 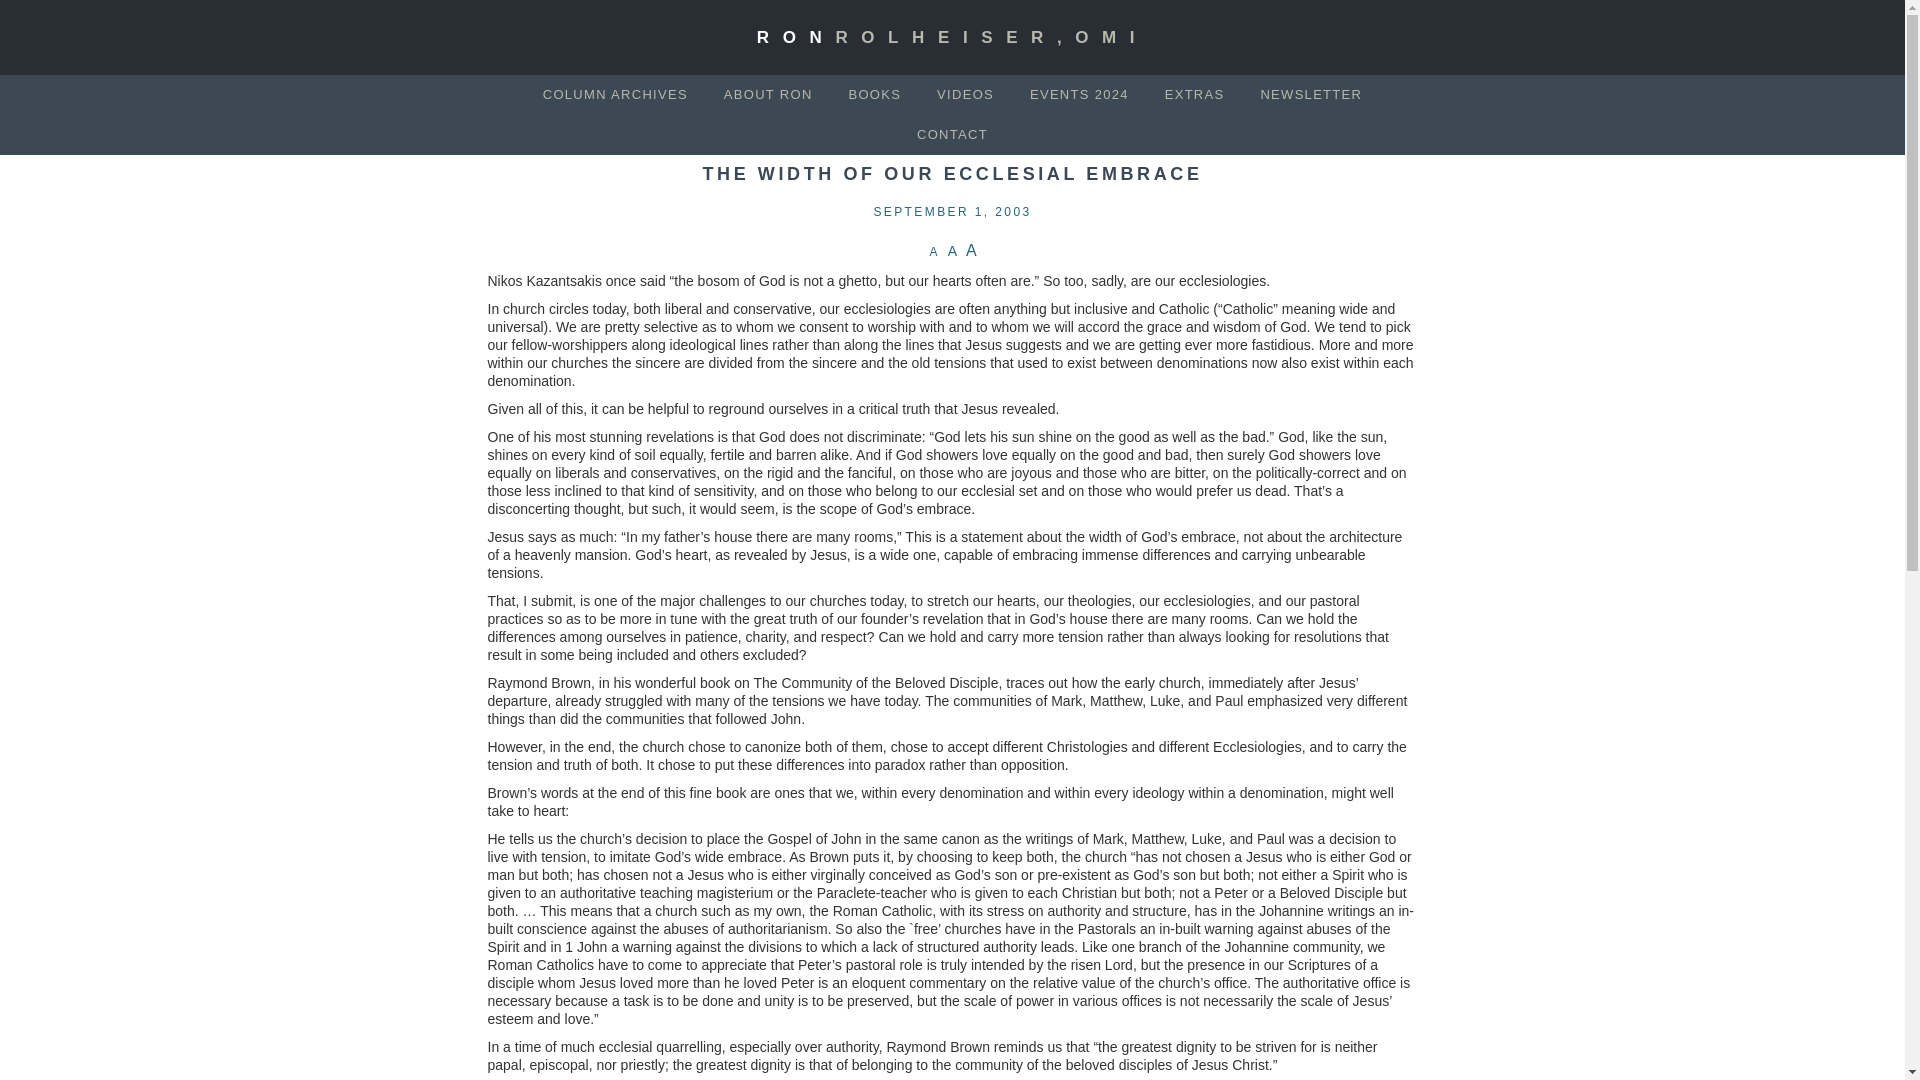 What do you see at coordinates (1078, 94) in the screenshot?
I see `EVENTS 2024` at bounding box center [1078, 94].